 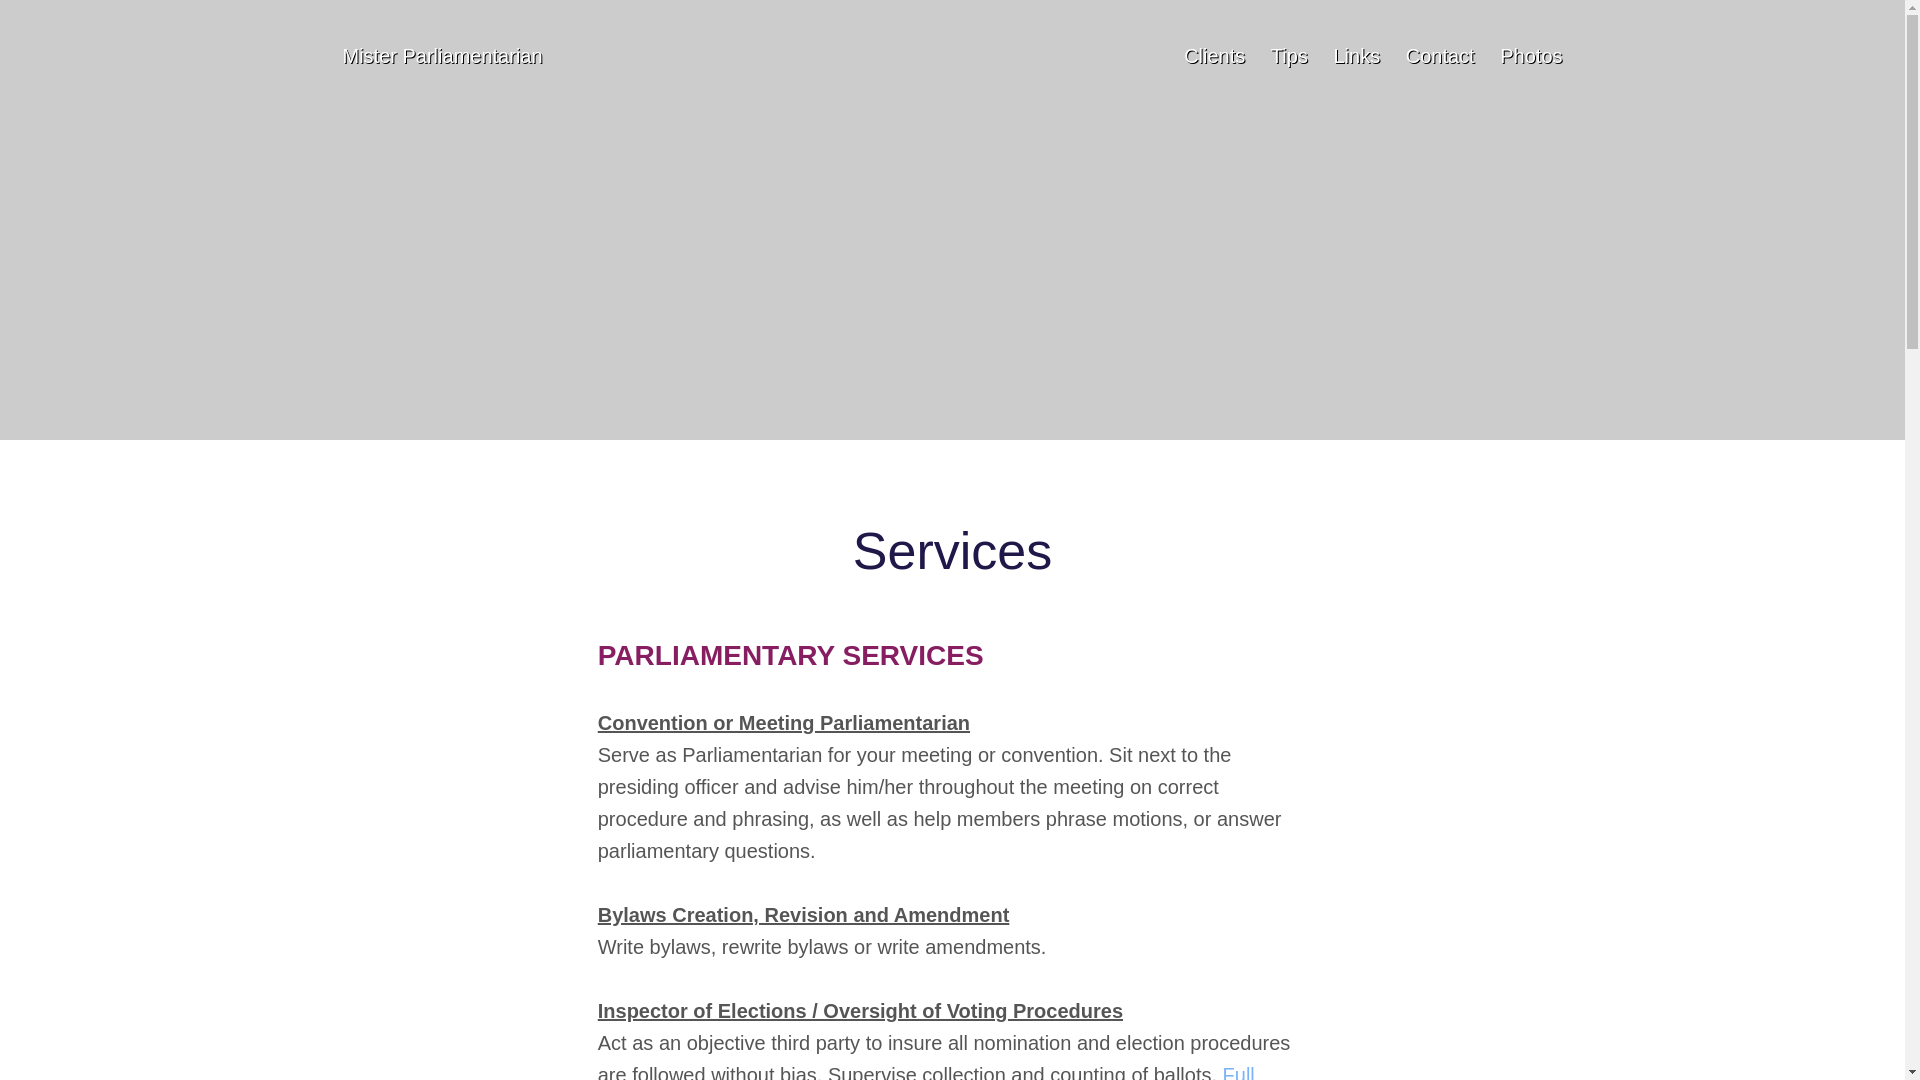 What do you see at coordinates (441, 56) in the screenshot?
I see `Mister Parliamentarian` at bounding box center [441, 56].